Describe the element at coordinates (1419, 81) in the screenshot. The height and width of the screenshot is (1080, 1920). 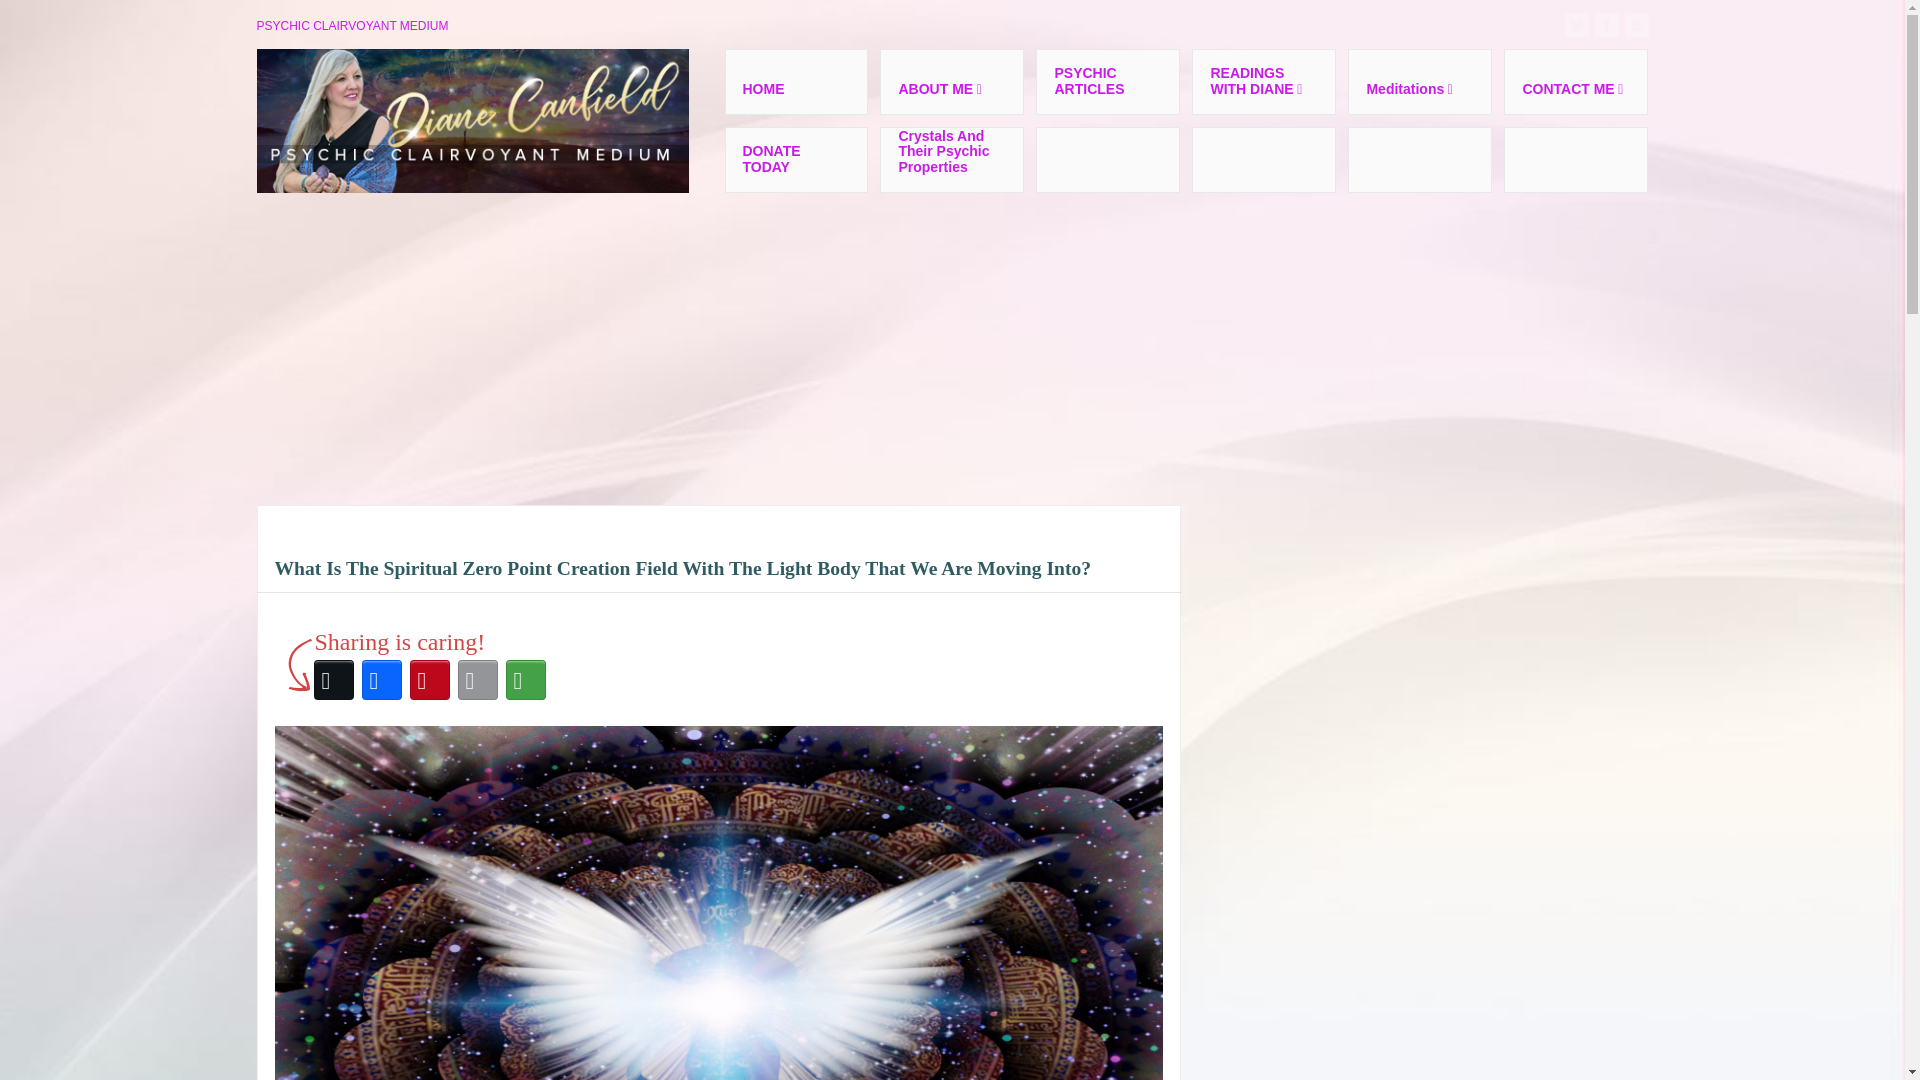
I see `Meditations` at that location.